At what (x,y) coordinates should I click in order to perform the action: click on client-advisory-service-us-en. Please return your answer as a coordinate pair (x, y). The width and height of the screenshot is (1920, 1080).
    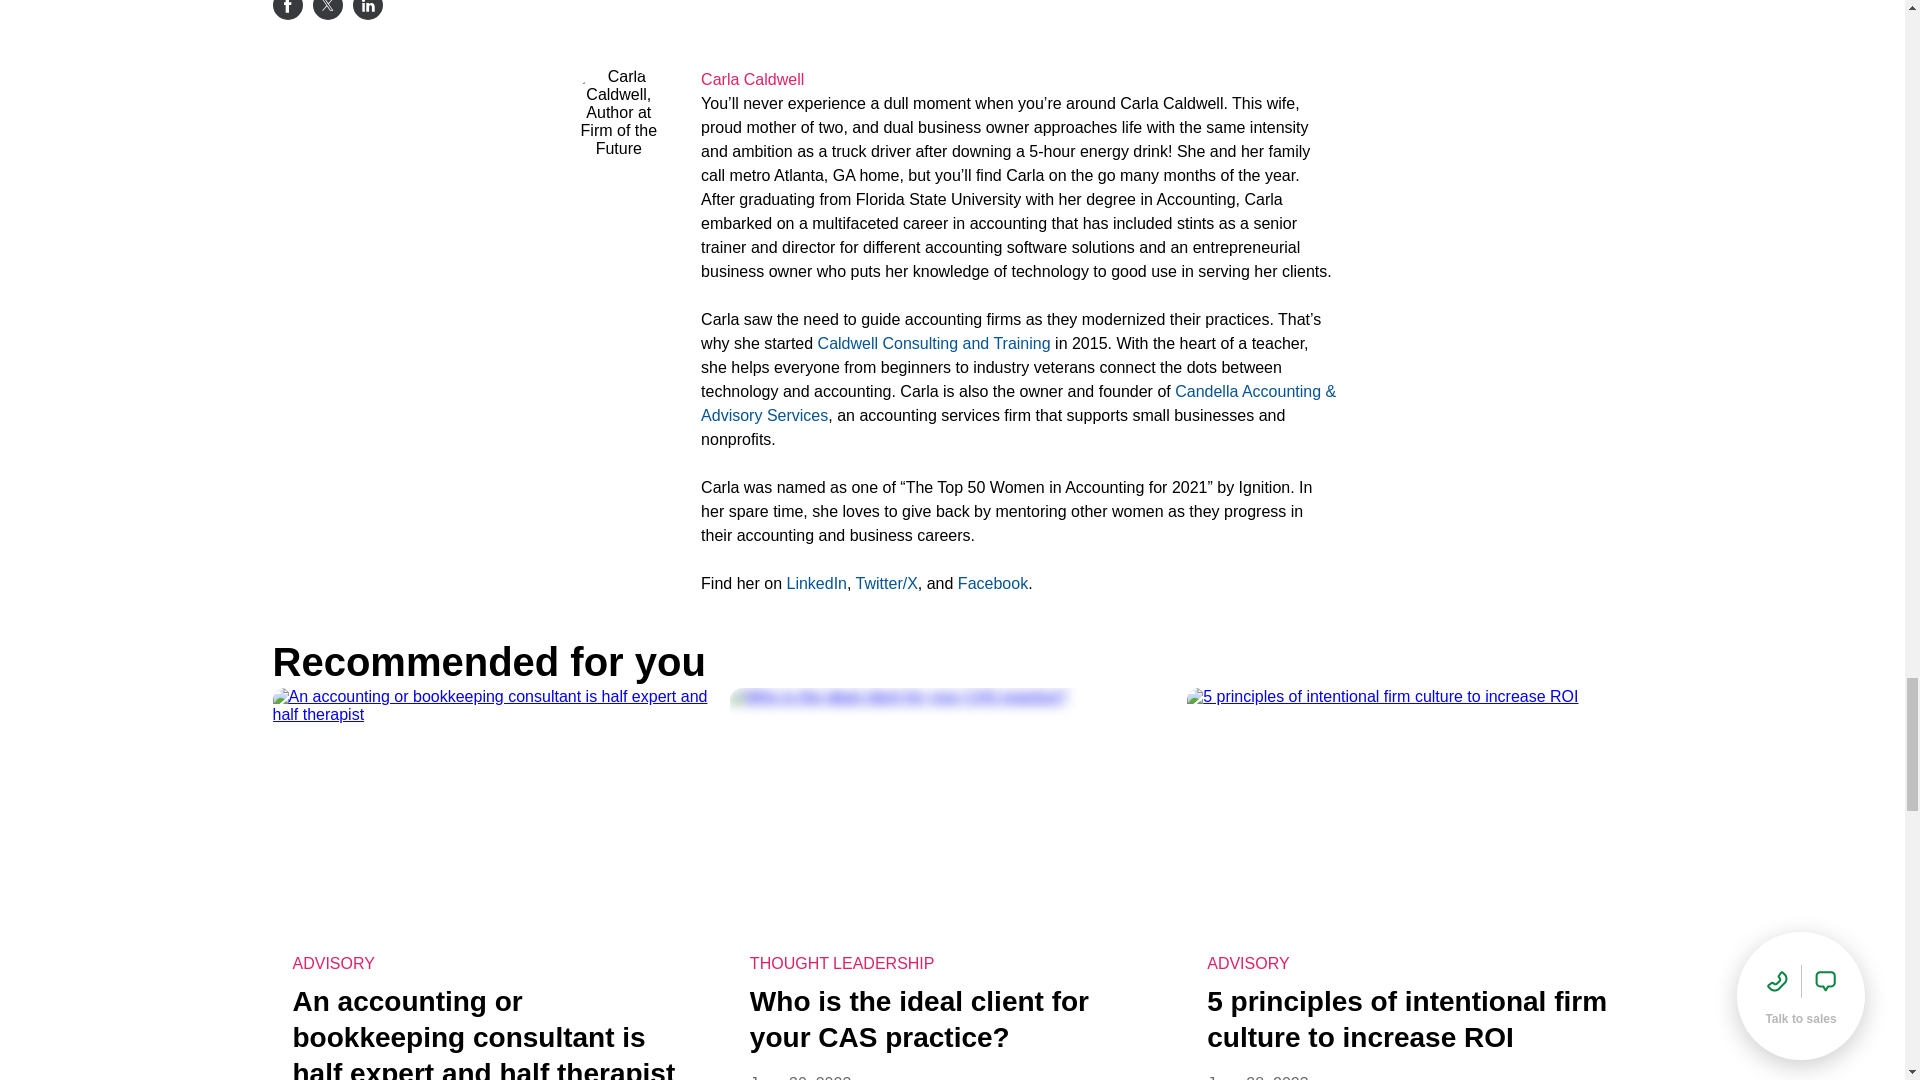
    Looking at the image, I should click on (952, 812).